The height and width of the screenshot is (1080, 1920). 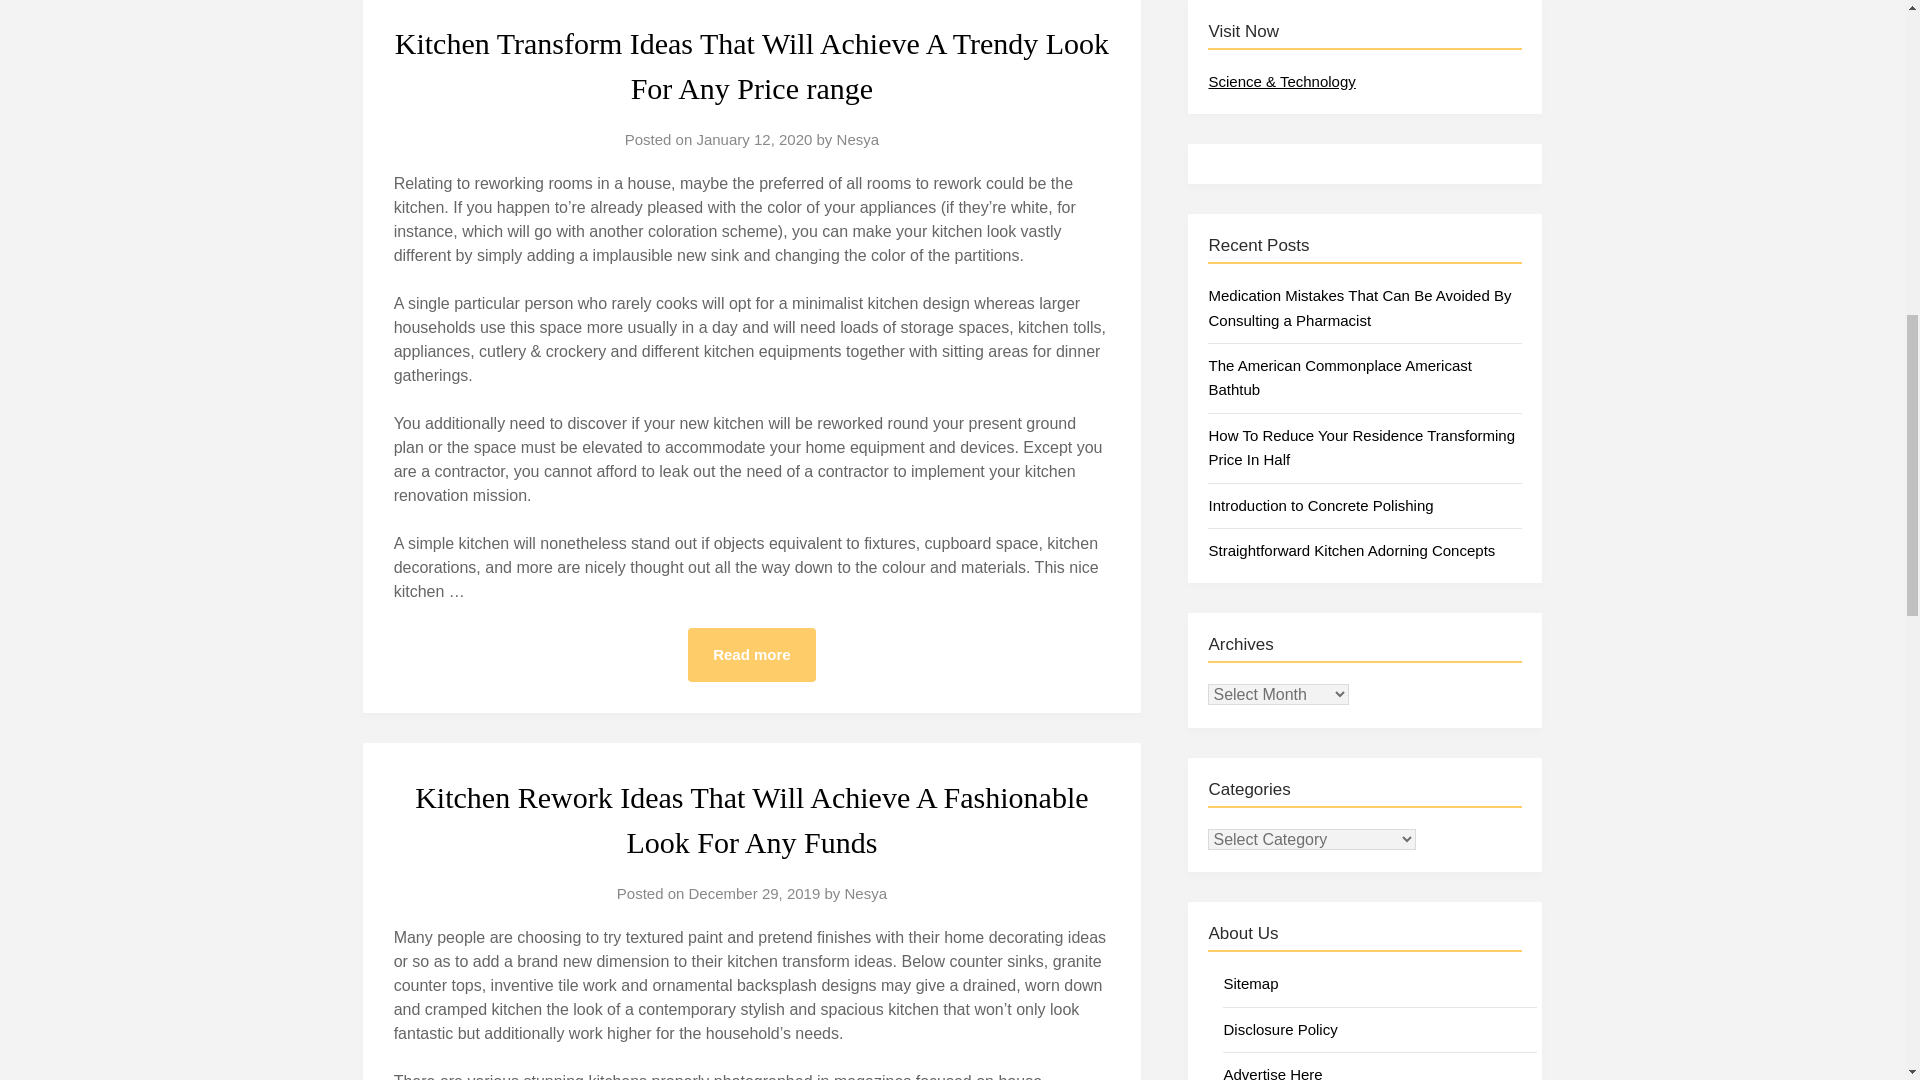 I want to click on December 29, 2019, so click(x=755, y=892).